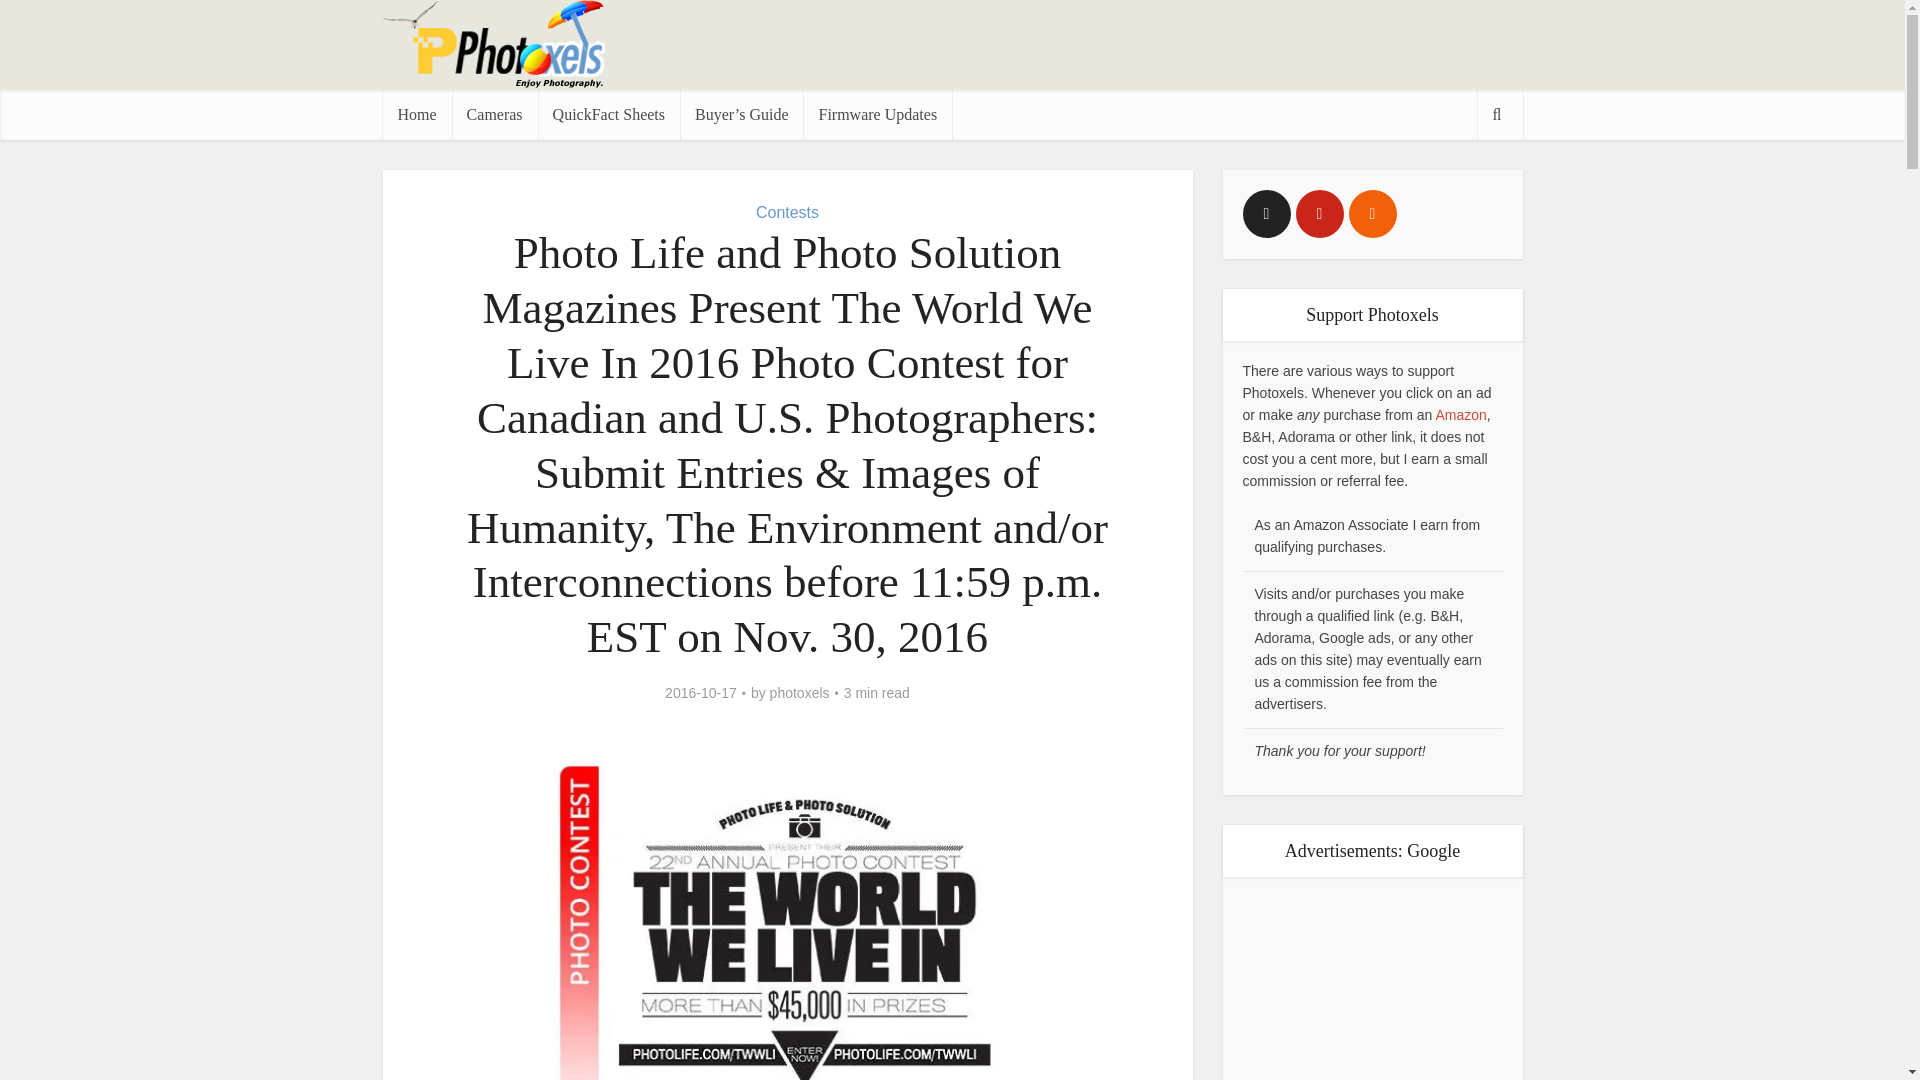 This screenshot has width=1920, height=1080. Describe the element at coordinates (788, 212) in the screenshot. I see `Contests` at that location.